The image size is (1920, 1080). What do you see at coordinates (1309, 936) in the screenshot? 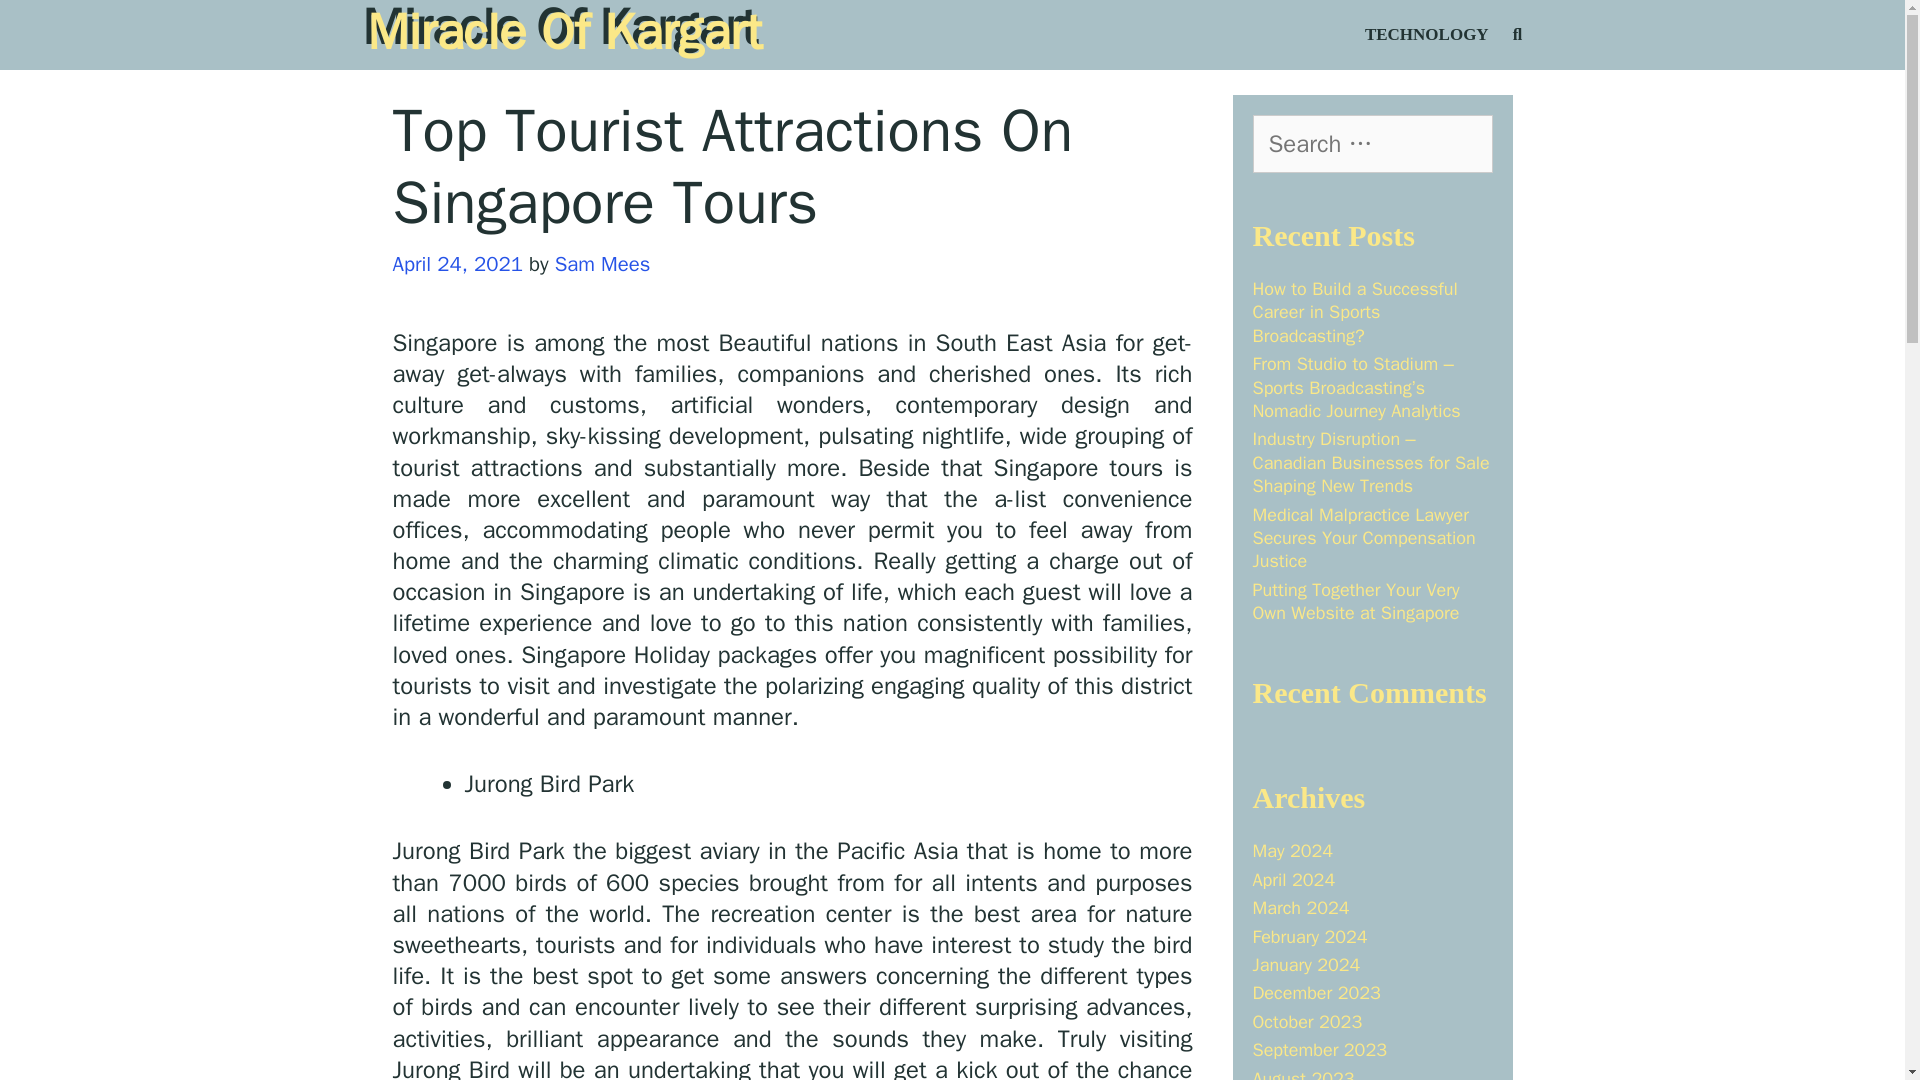
I see `February 2024` at bounding box center [1309, 936].